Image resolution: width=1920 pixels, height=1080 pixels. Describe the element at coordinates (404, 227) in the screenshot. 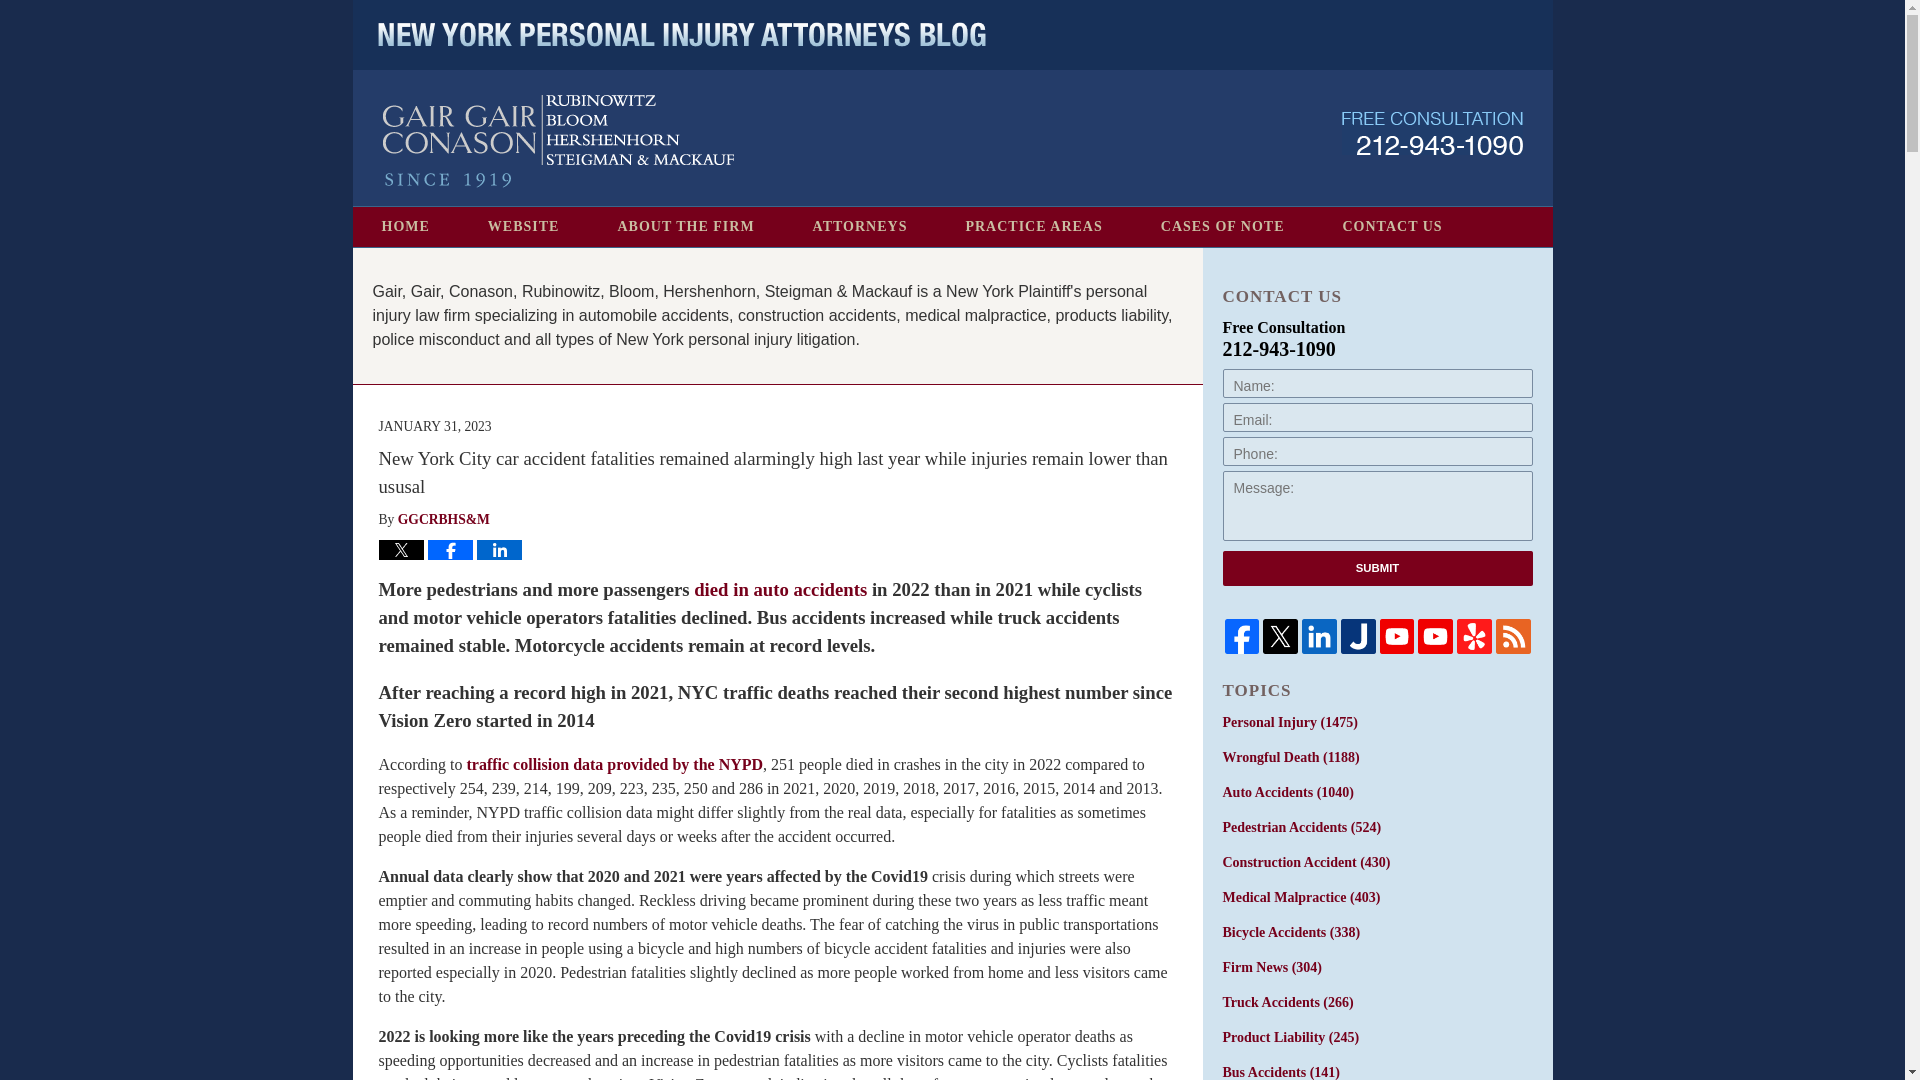

I see `HOME` at that location.